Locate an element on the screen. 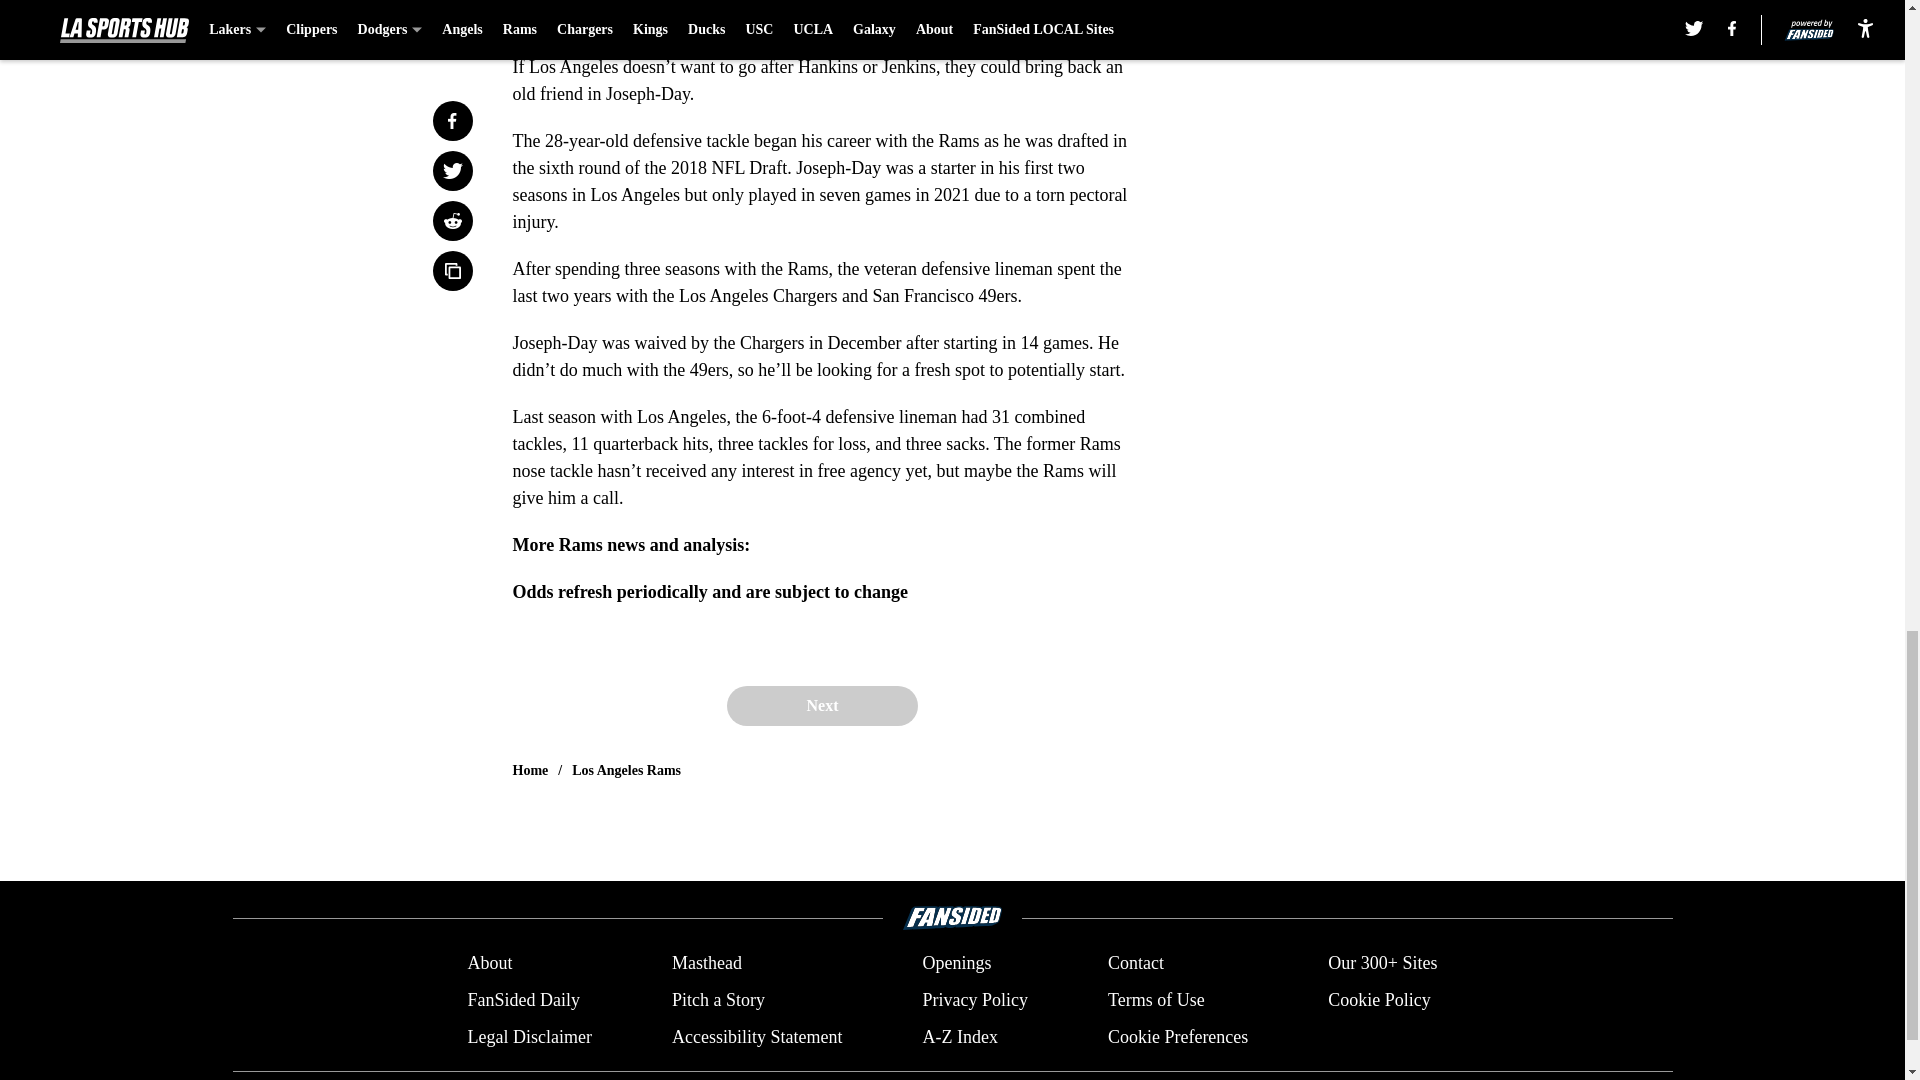 This screenshot has height=1080, width=1920. About is located at coordinates (489, 964).